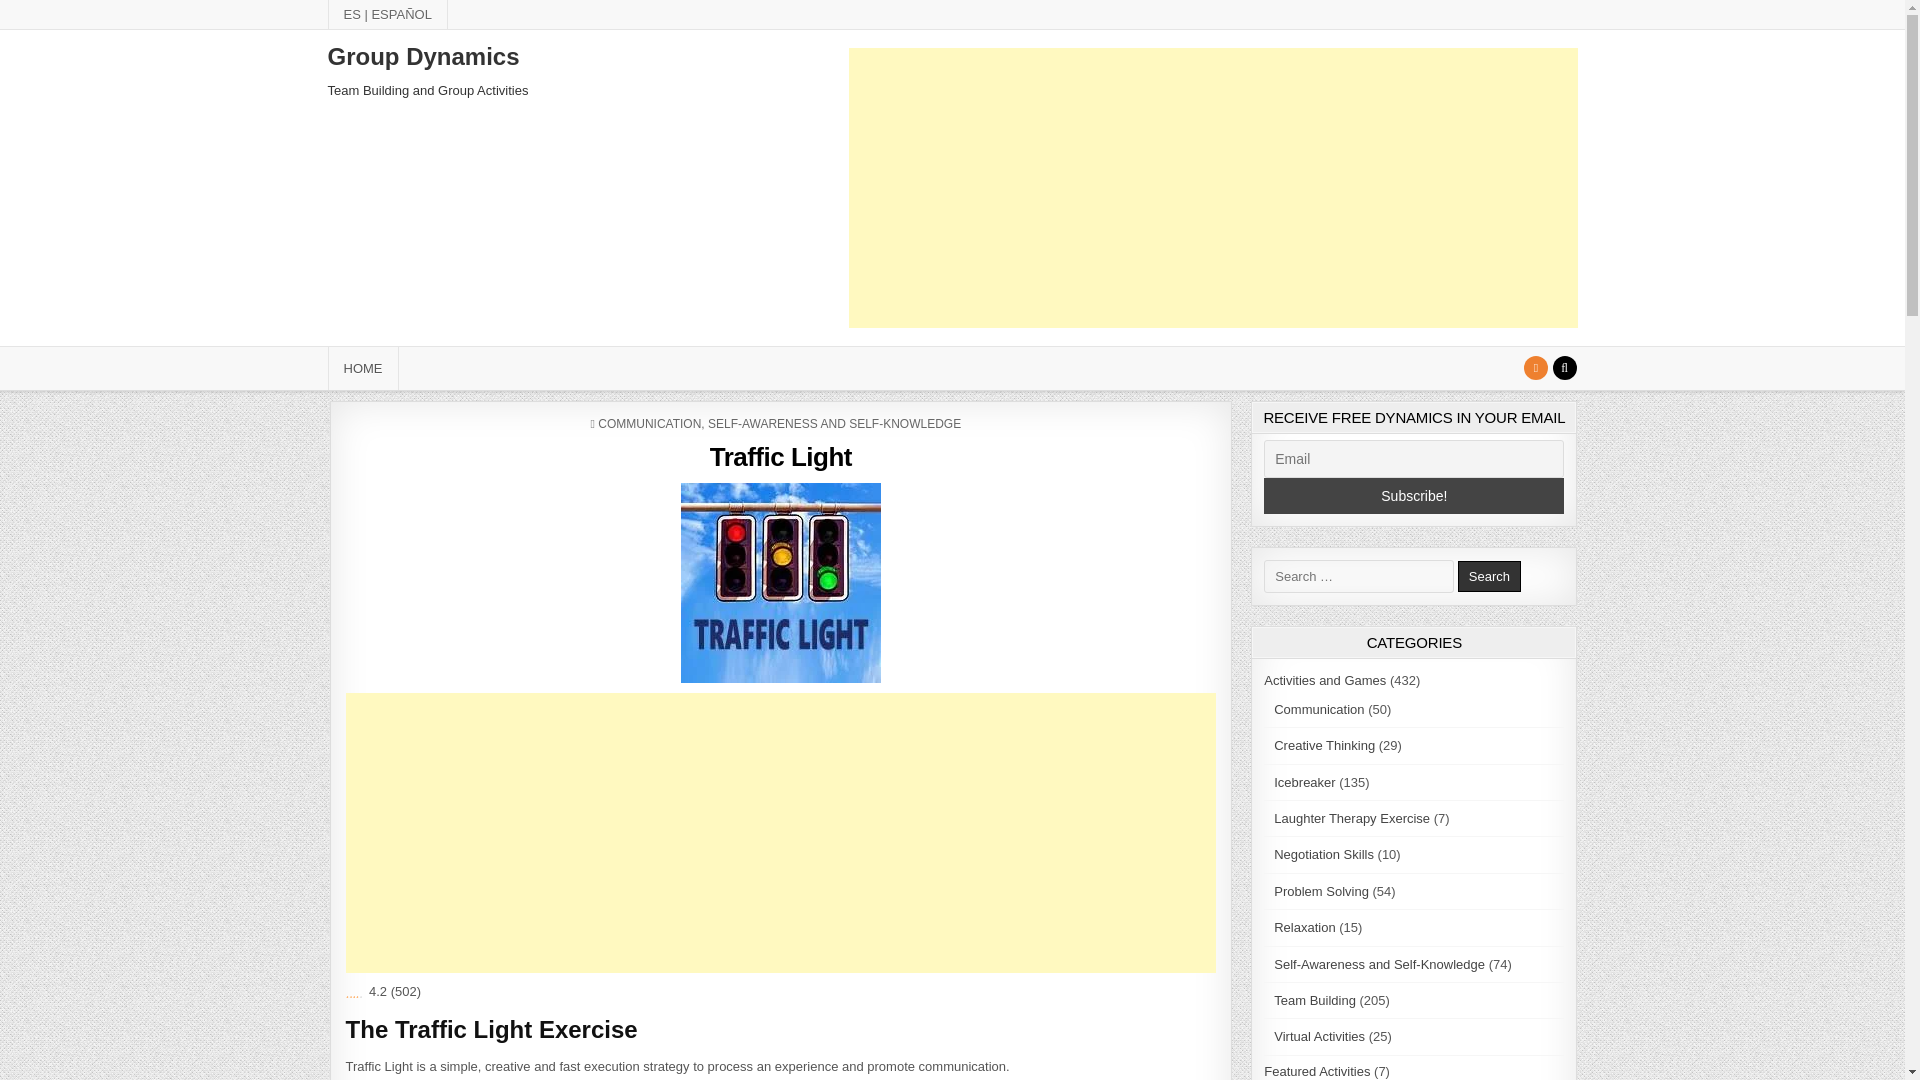 The image size is (1920, 1080). Describe the element at coordinates (424, 56) in the screenshot. I see `Group Dynamics` at that location.